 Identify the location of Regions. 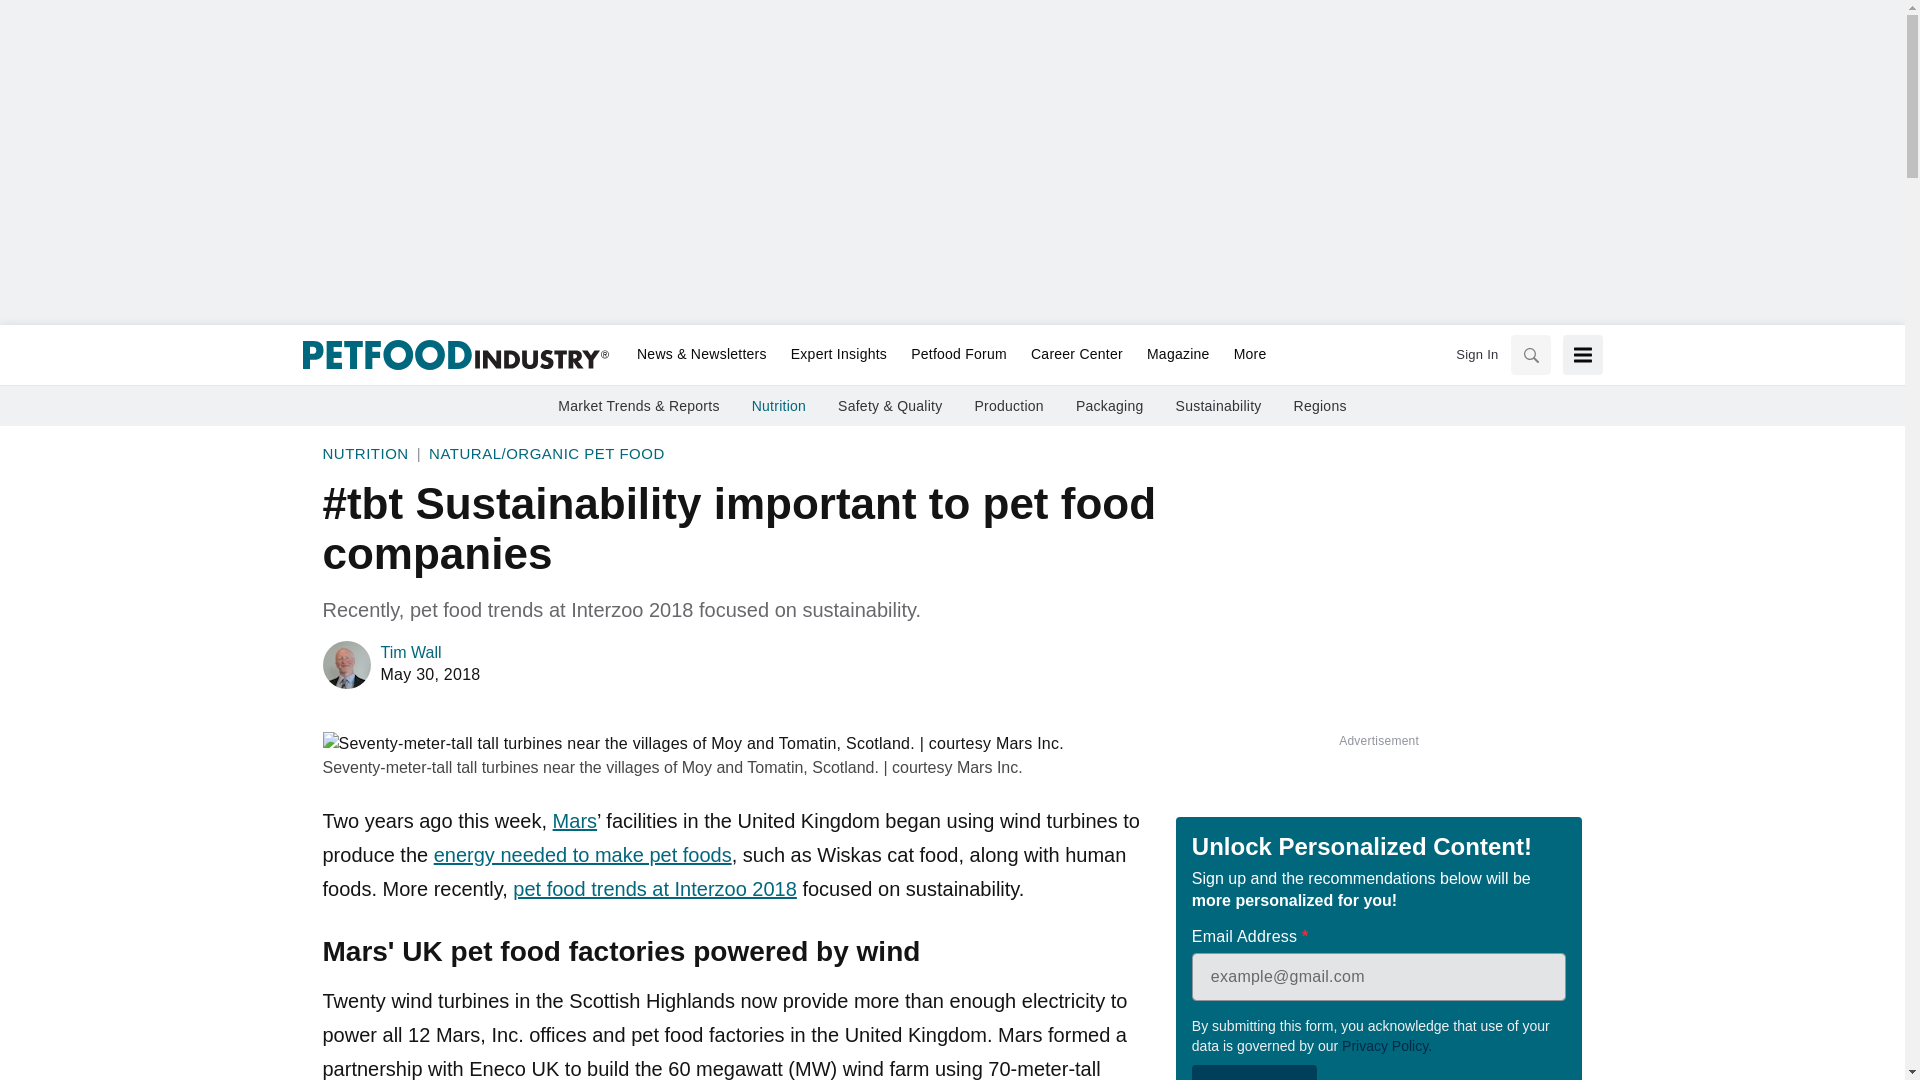
(1320, 406).